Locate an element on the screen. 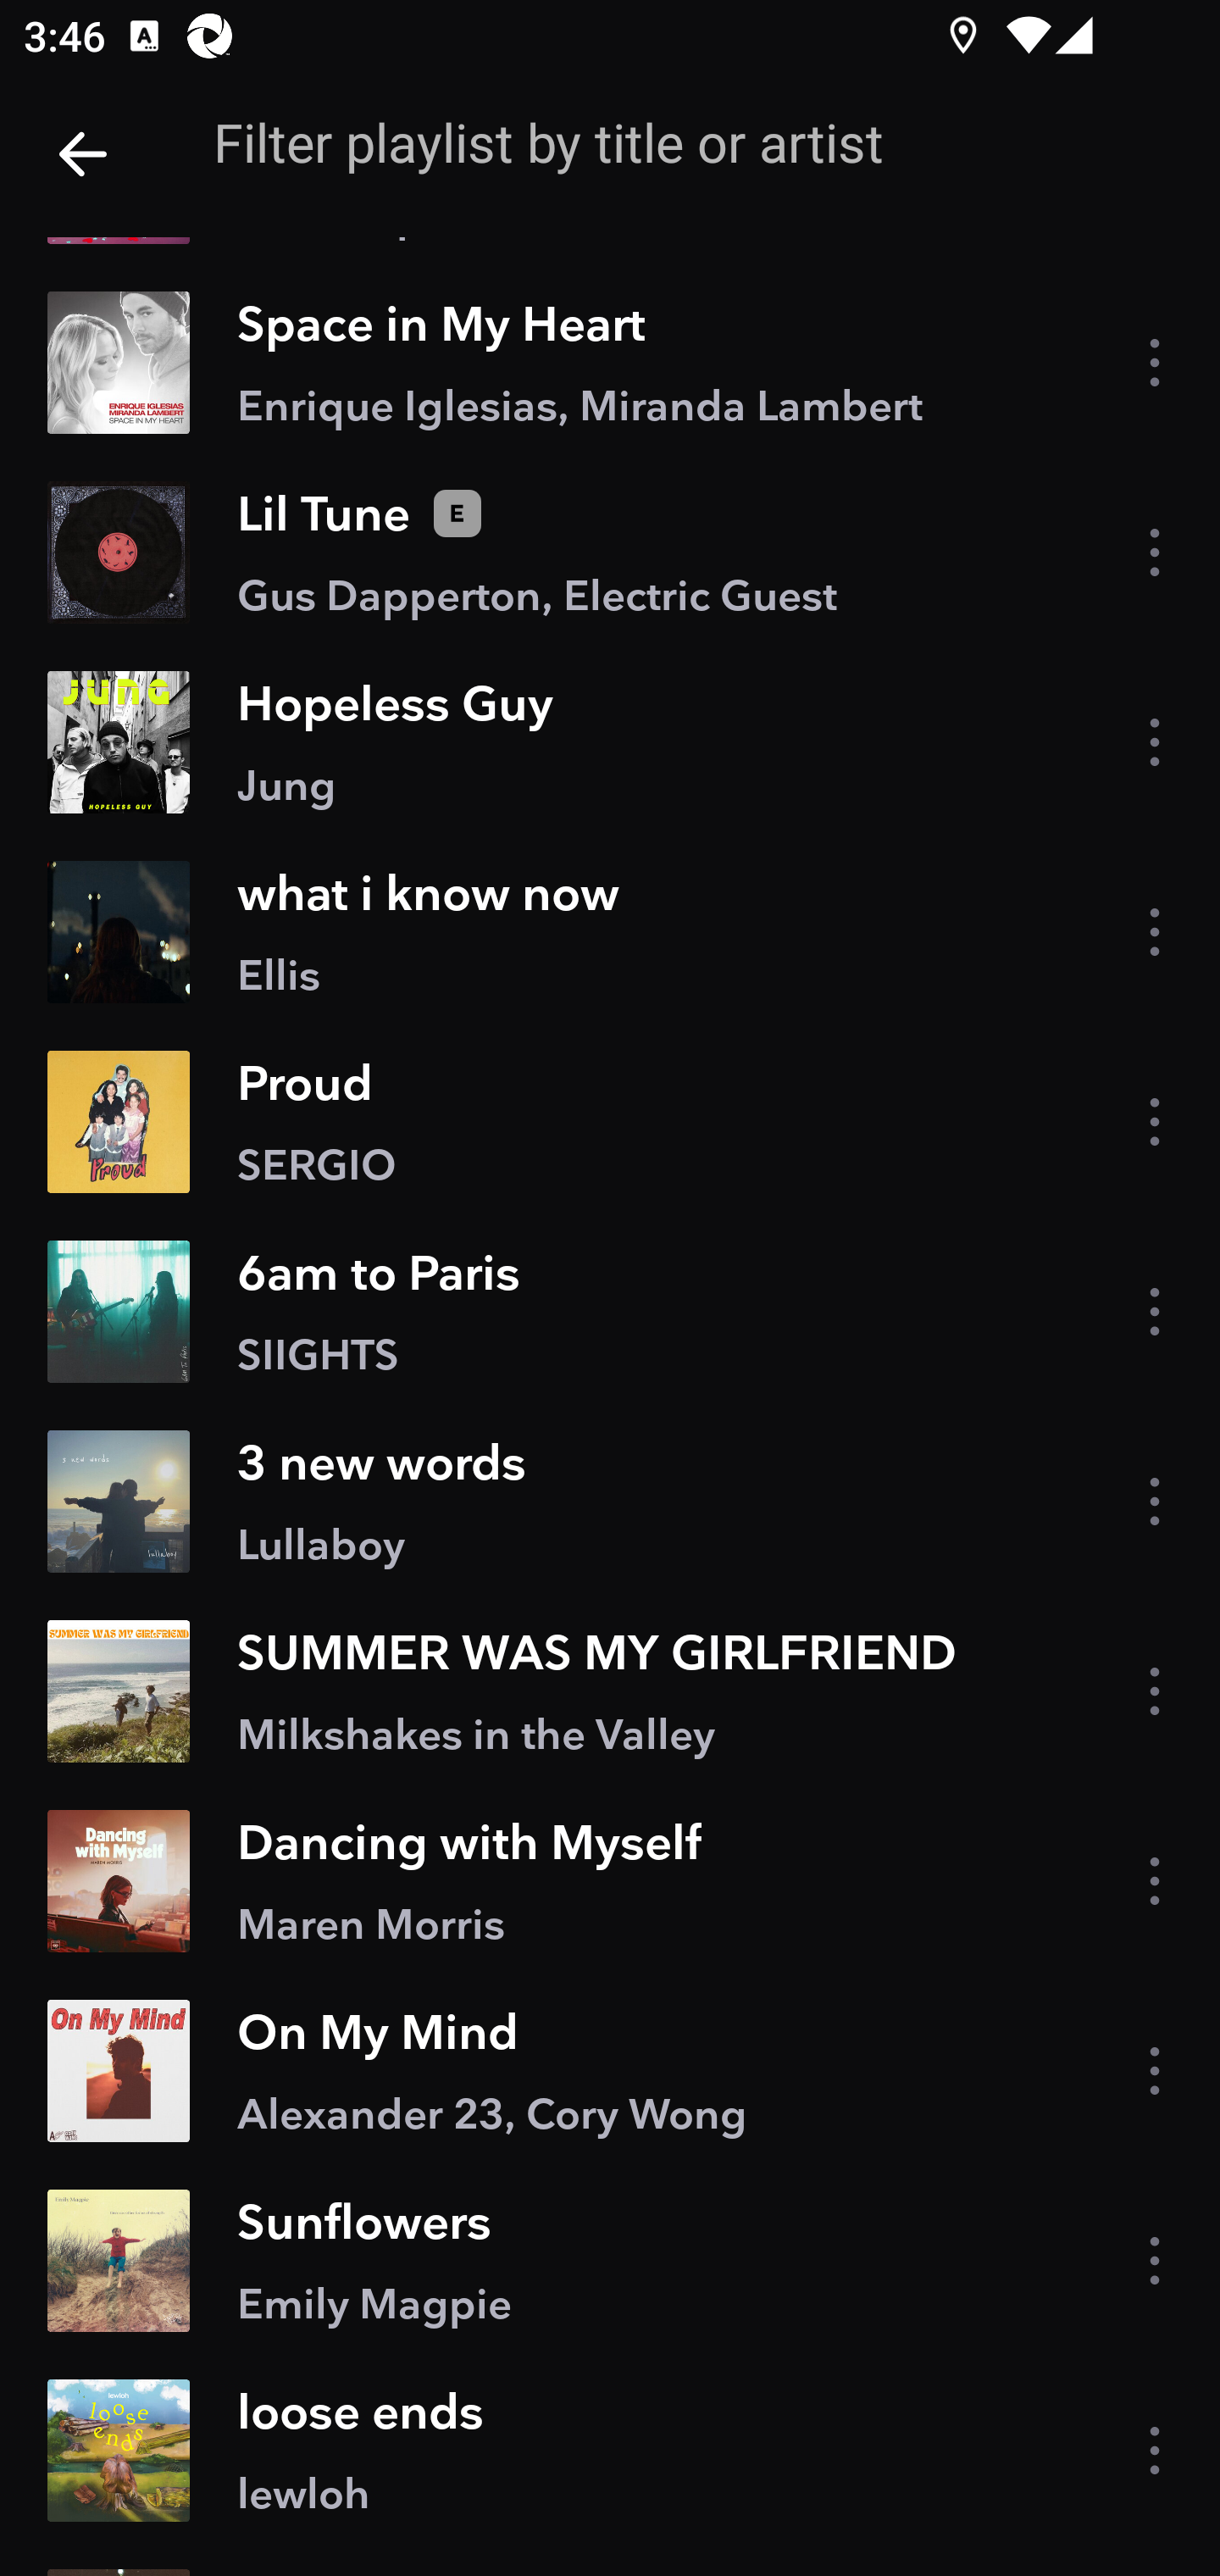 The height and width of the screenshot is (2576, 1220). Filter playlist by title or artist is located at coordinates (669, 142).